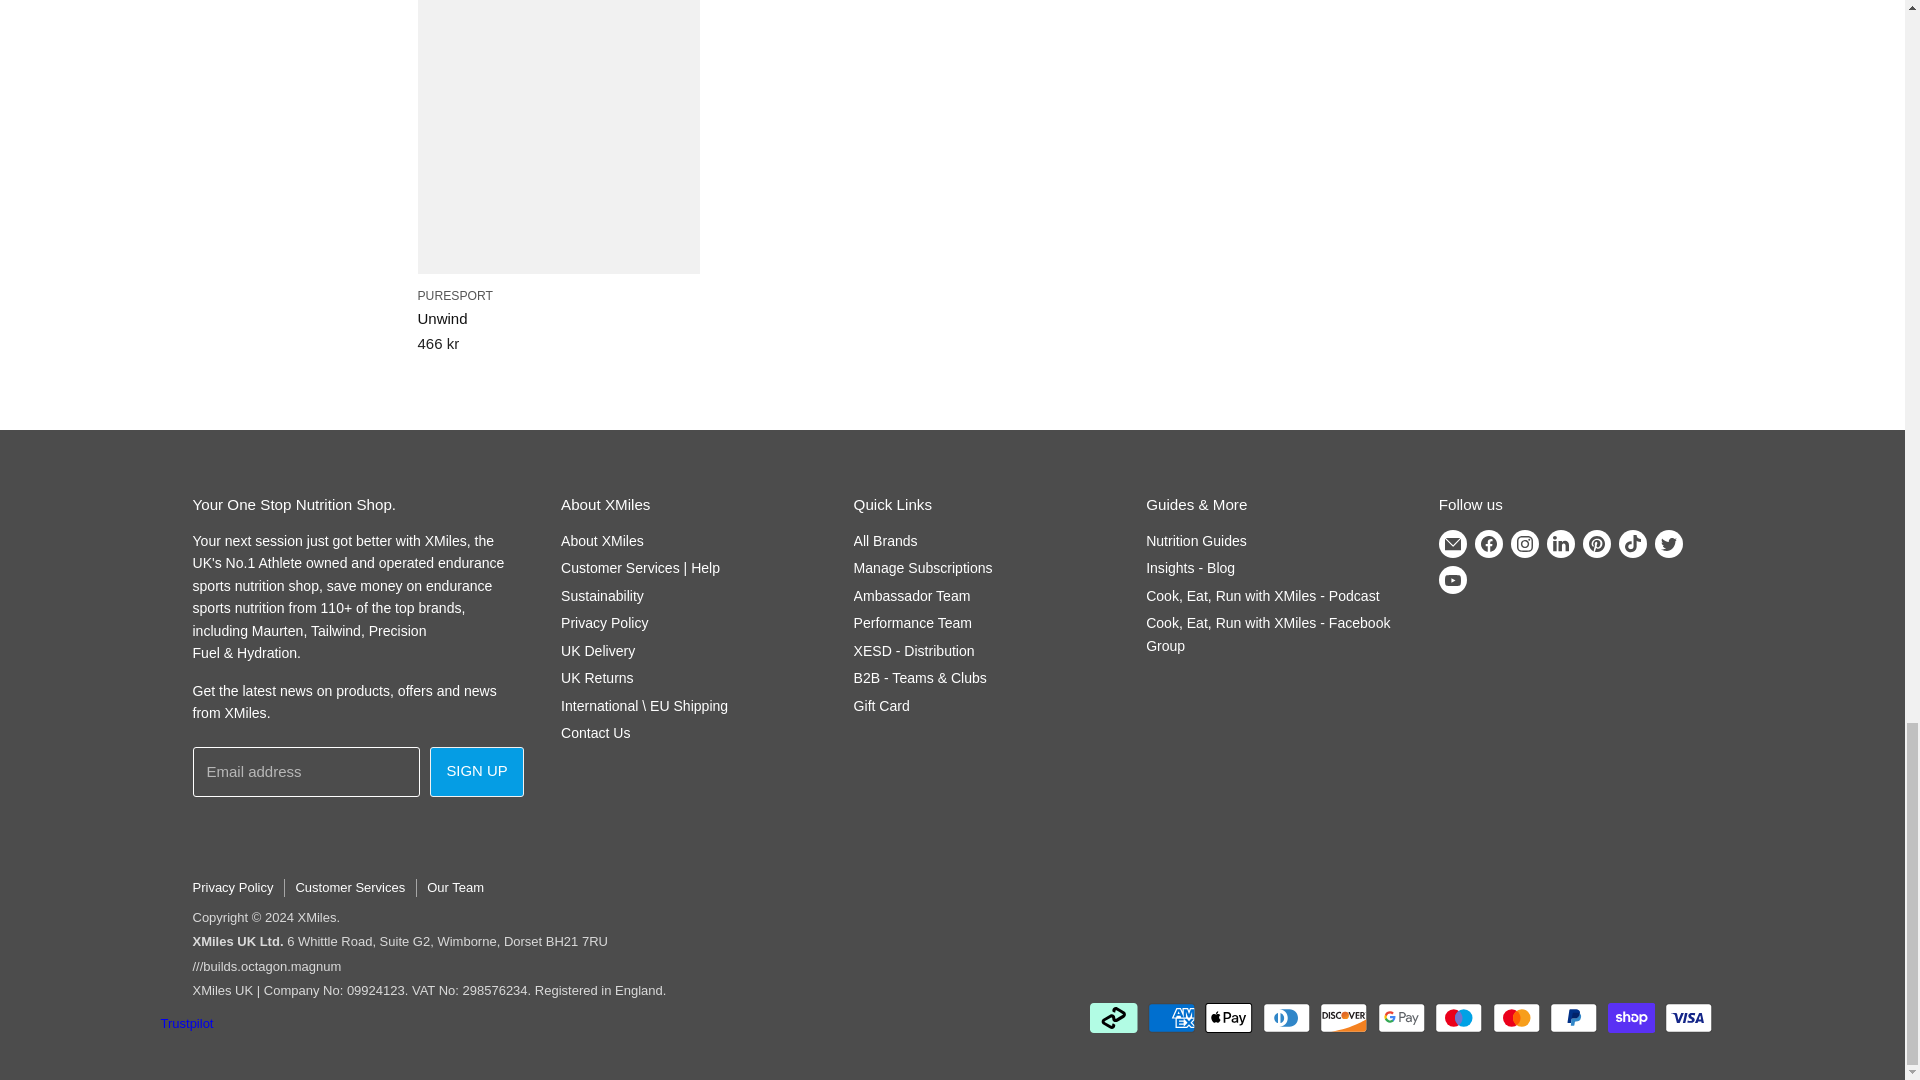 The width and height of the screenshot is (1920, 1080). What do you see at coordinates (1525, 543) in the screenshot?
I see `Instagram` at bounding box center [1525, 543].